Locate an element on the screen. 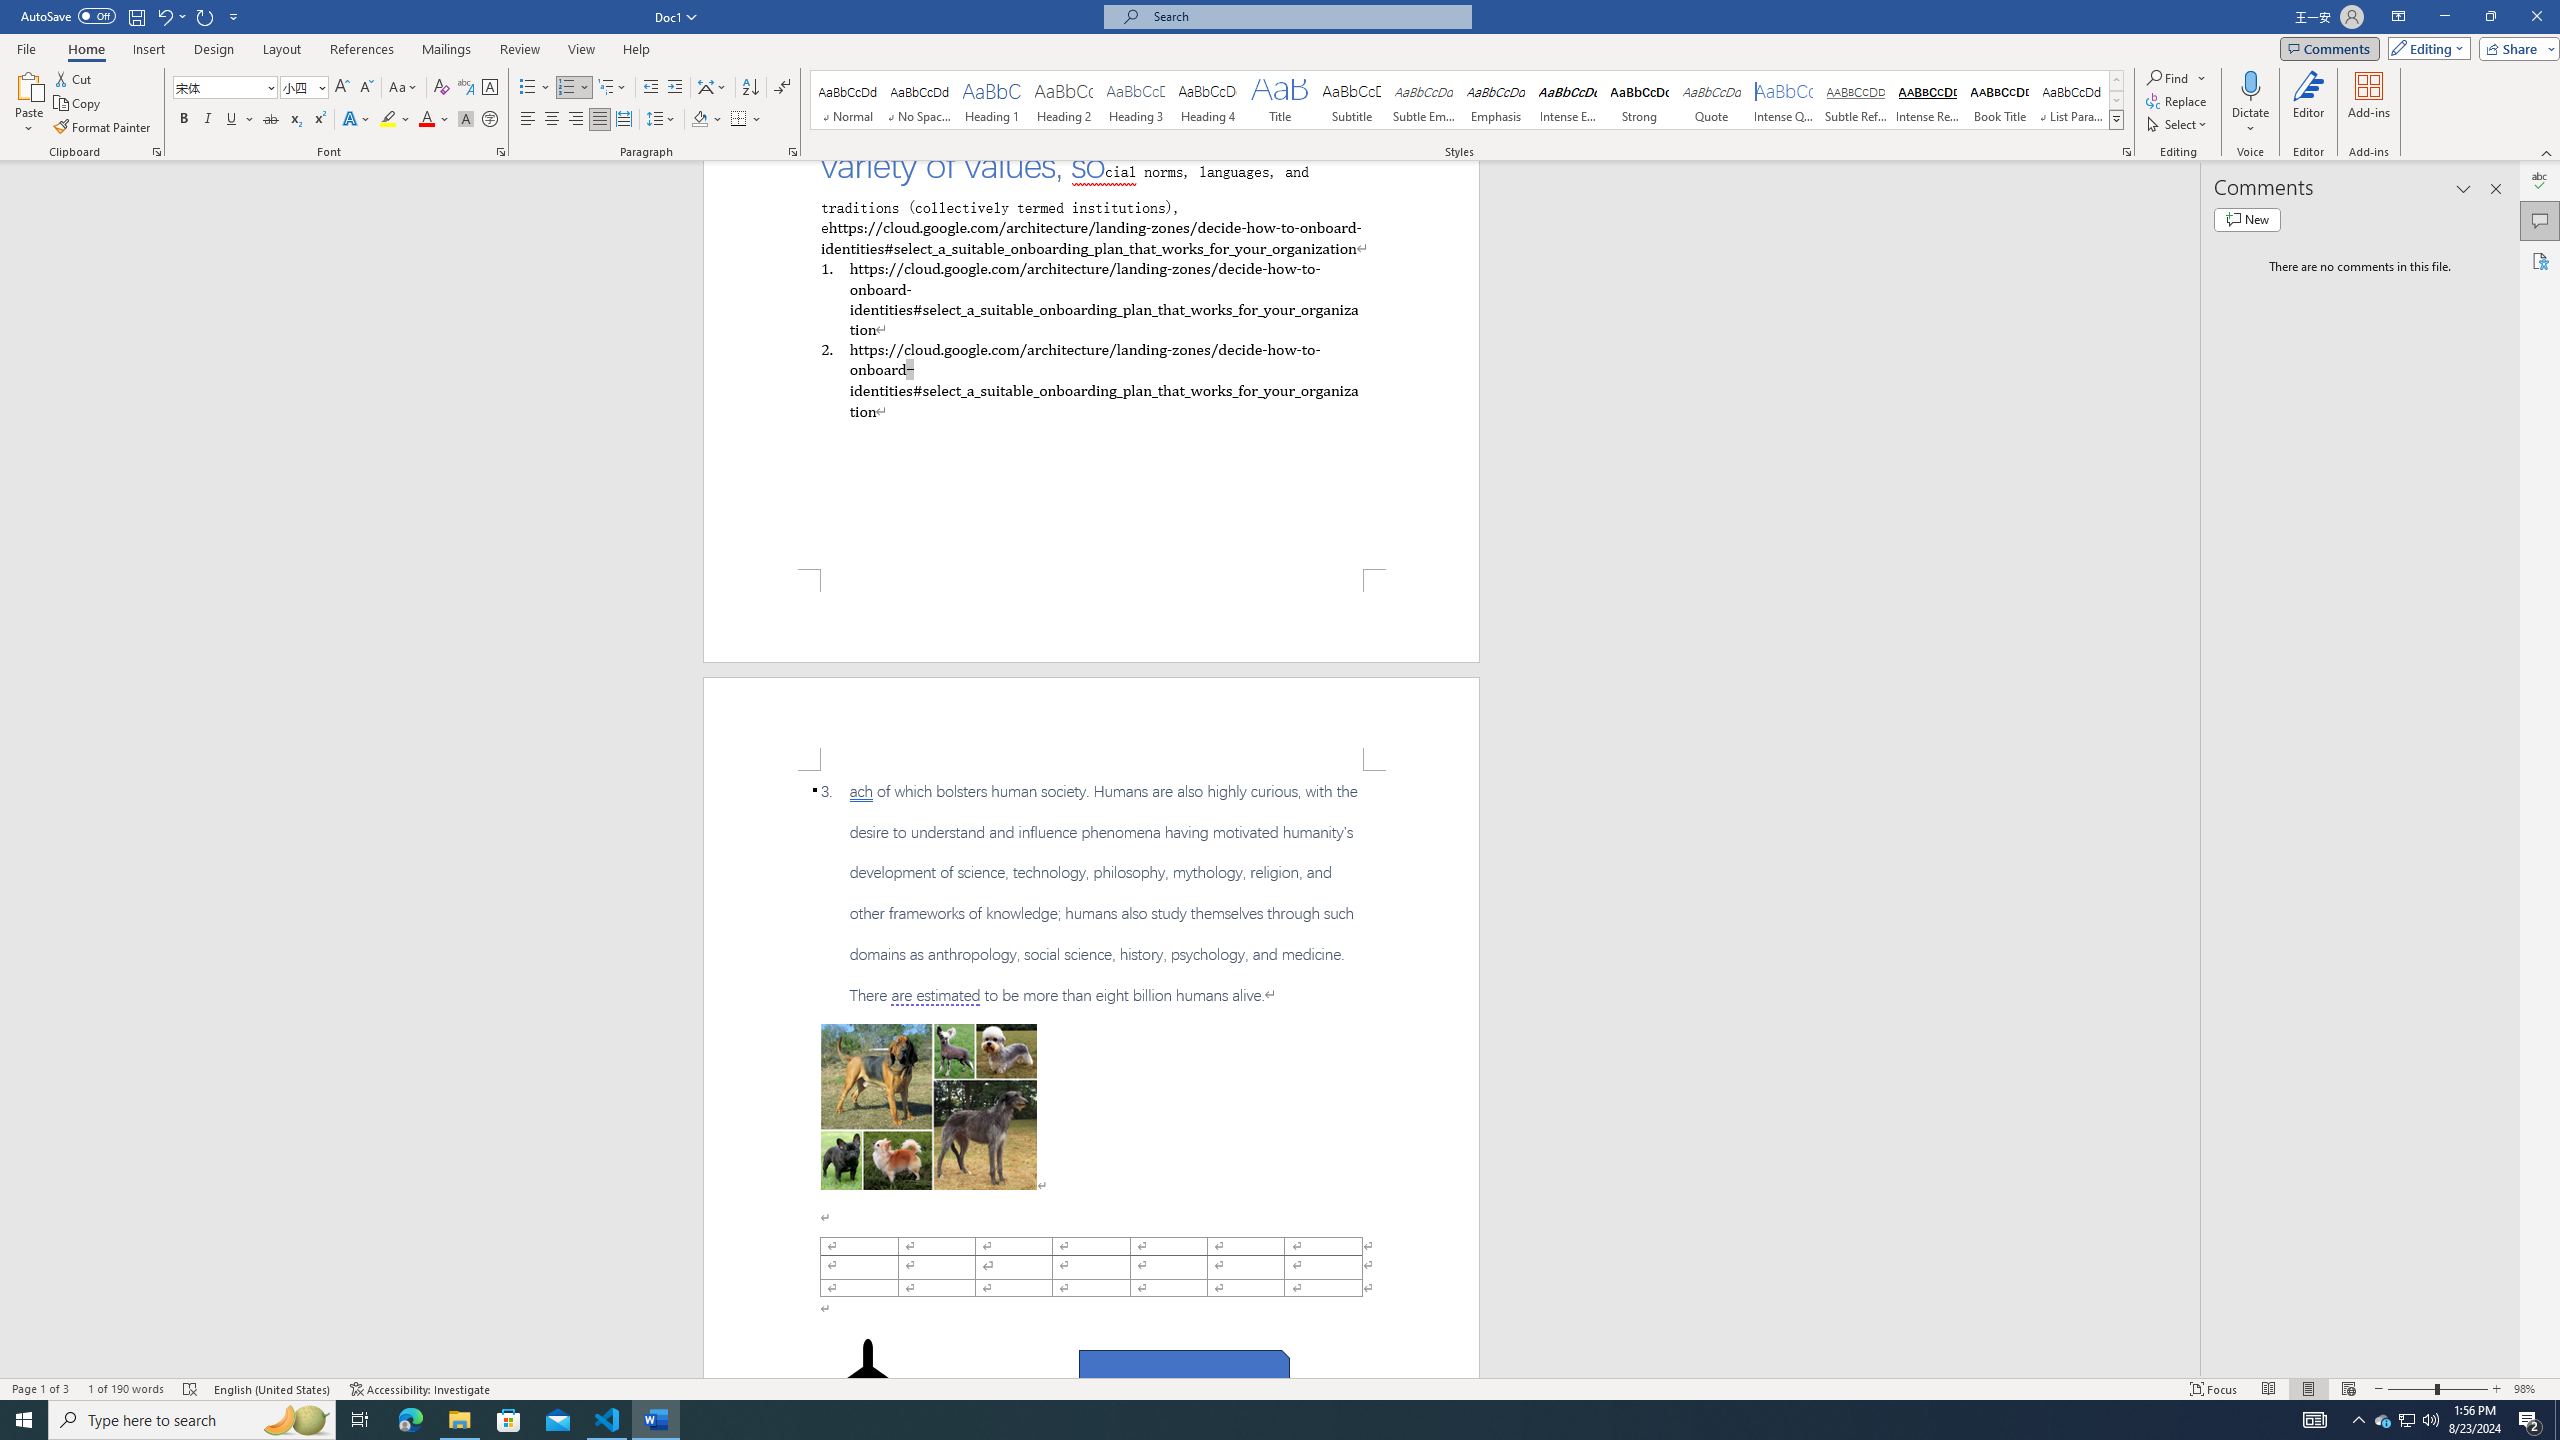 Image resolution: width=2560 pixels, height=1440 pixels. Comments is located at coordinates (2330, 48).